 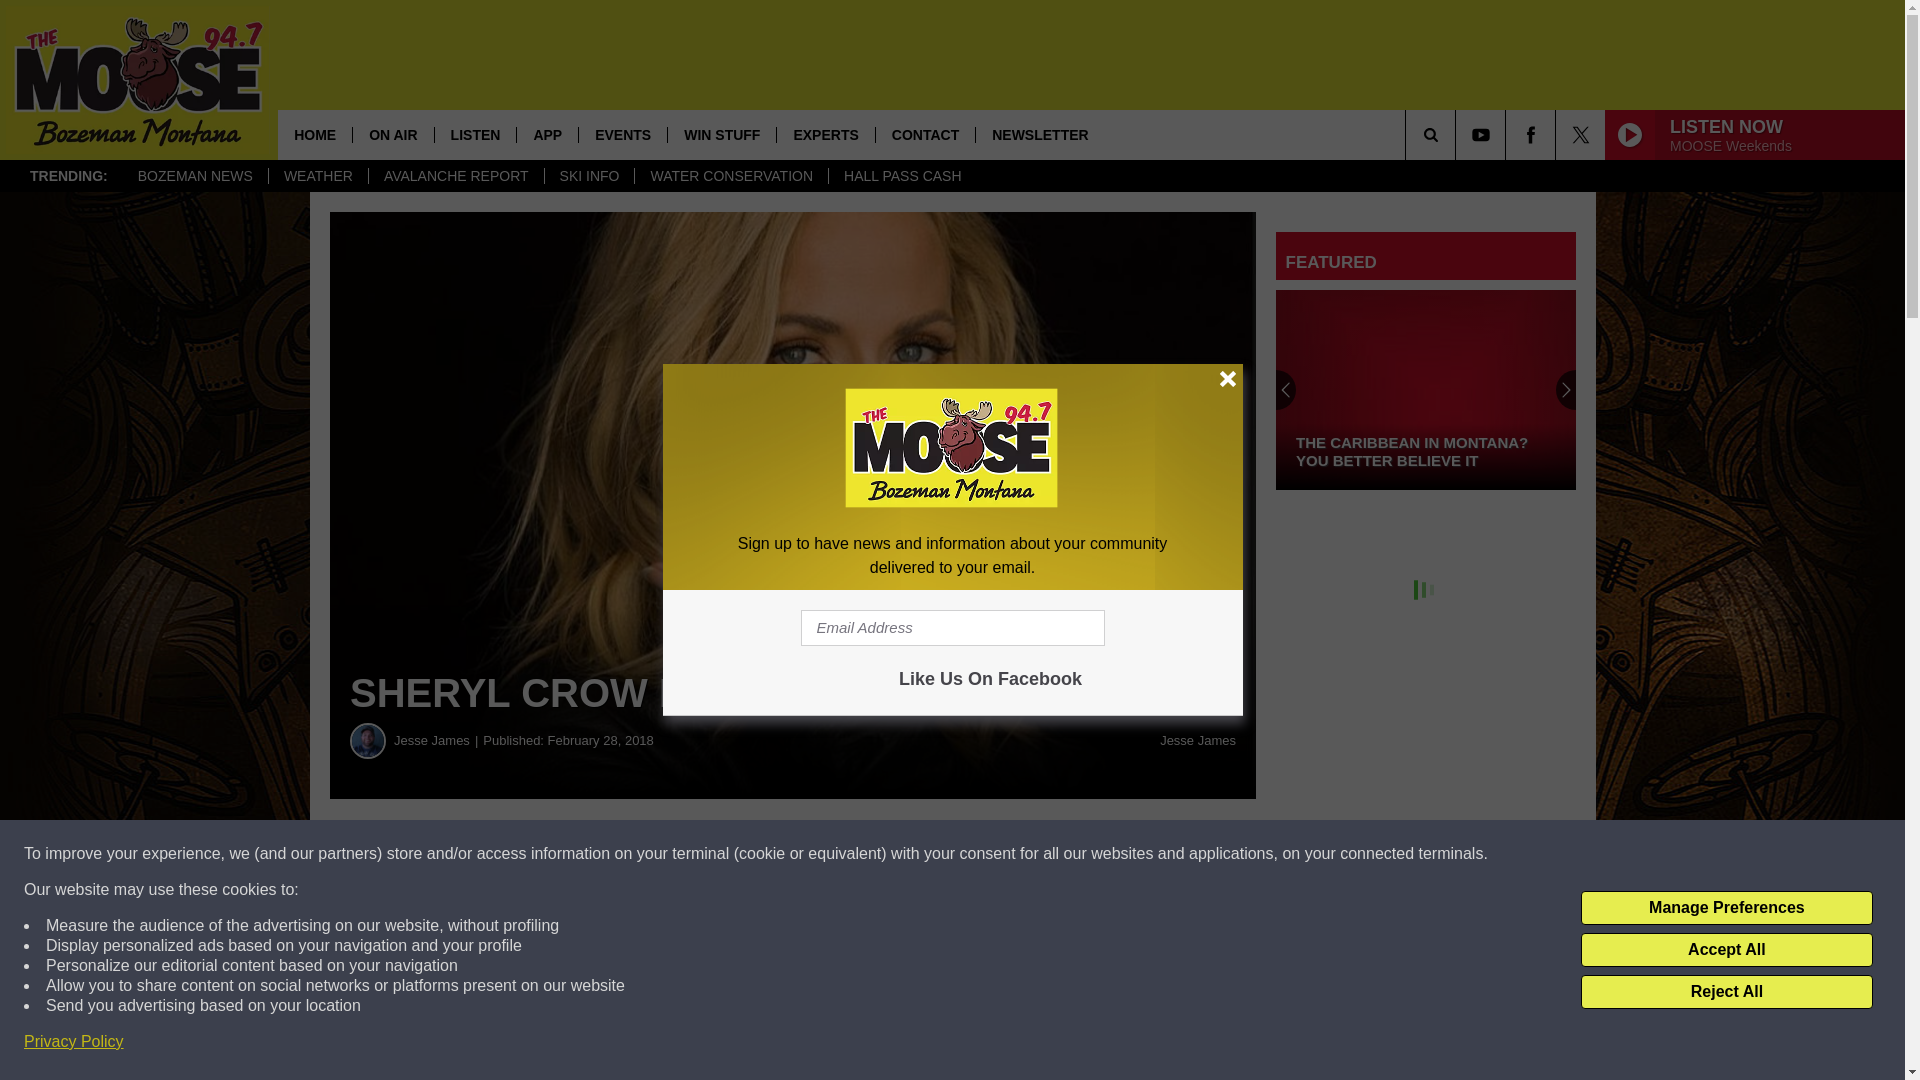 What do you see at coordinates (622, 134) in the screenshot?
I see `EVENTS` at bounding box center [622, 134].